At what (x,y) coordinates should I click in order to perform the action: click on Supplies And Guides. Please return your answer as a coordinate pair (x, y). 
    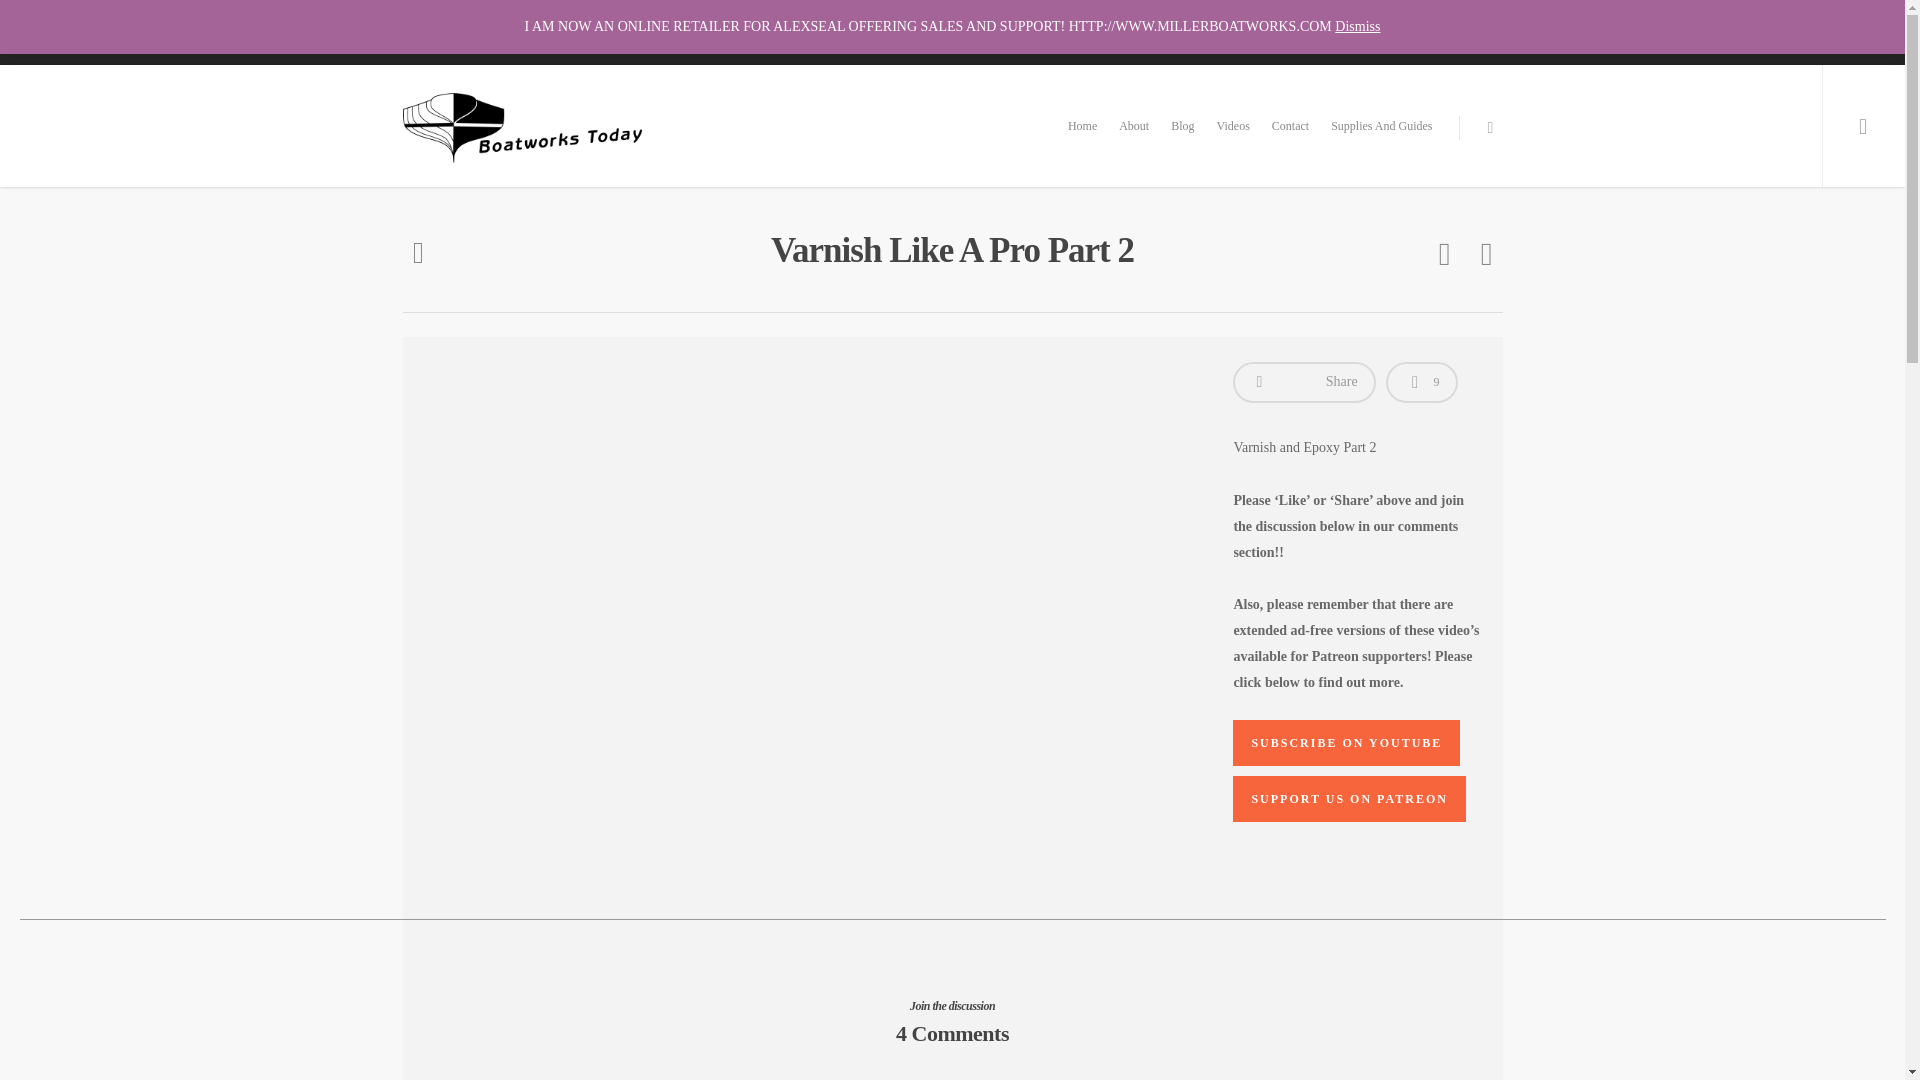
    Looking at the image, I should click on (1380, 139).